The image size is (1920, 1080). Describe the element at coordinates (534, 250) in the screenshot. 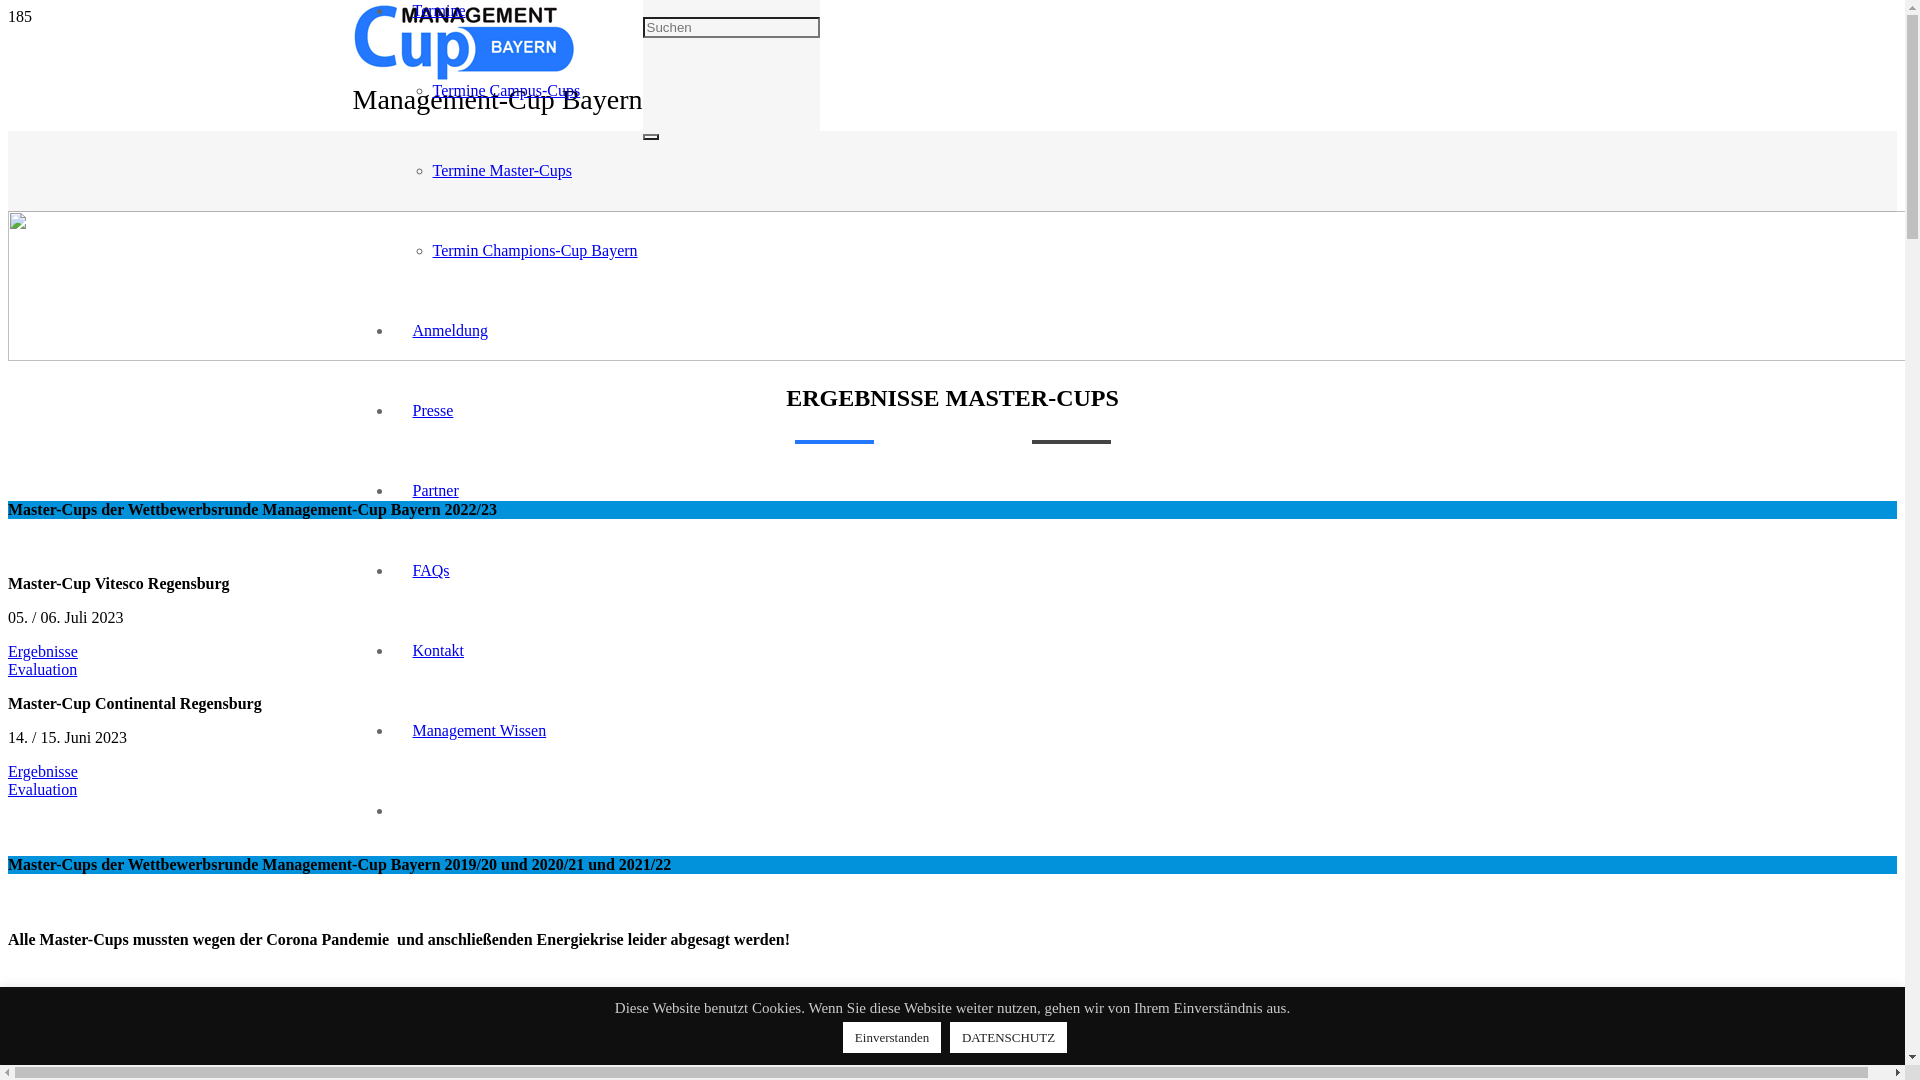

I see `Termin Champions-Cup Bayern` at that location.